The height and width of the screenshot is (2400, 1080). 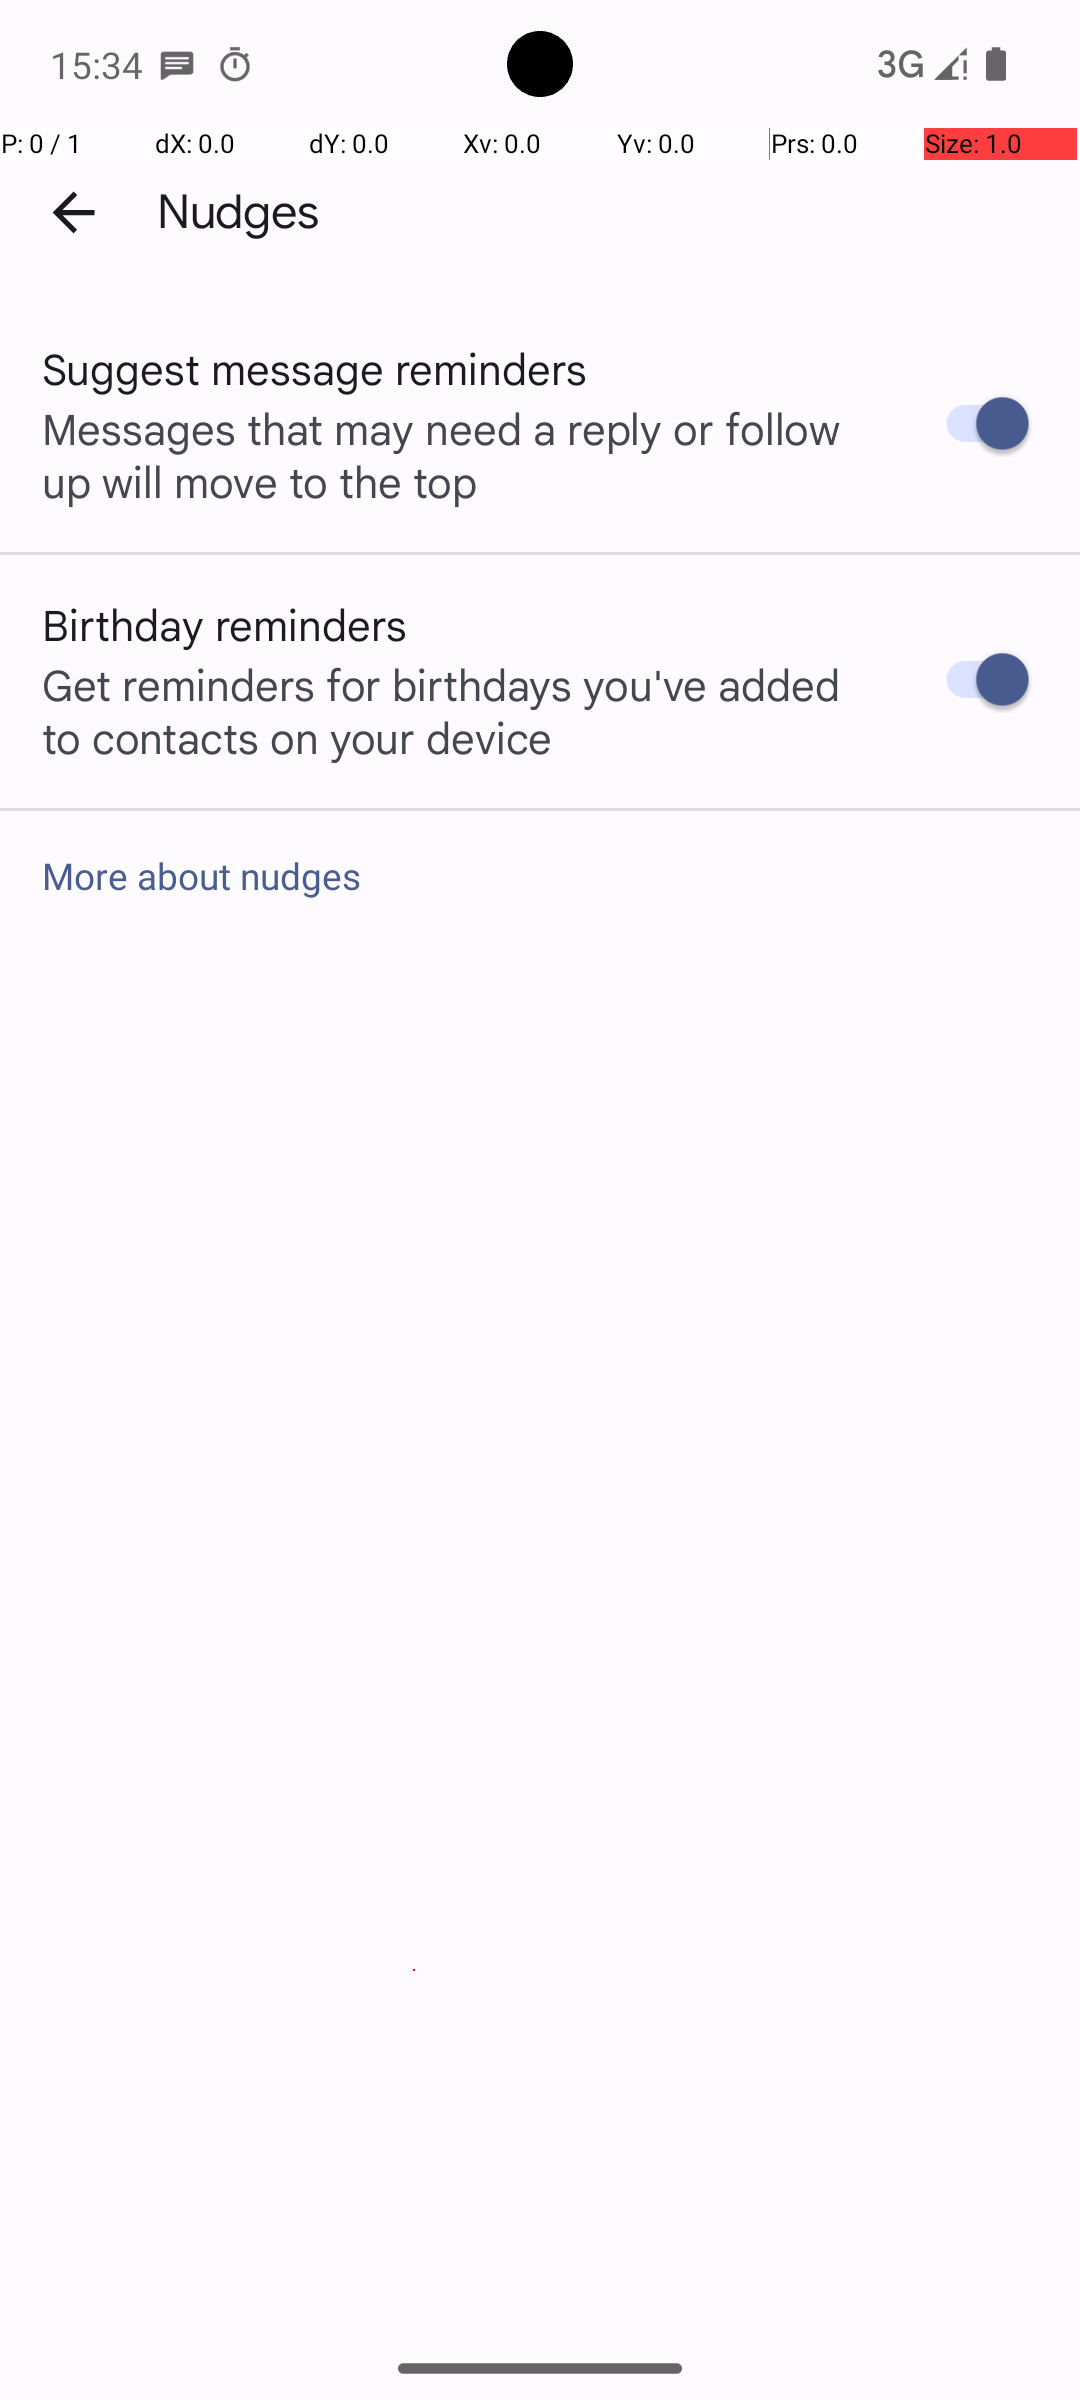 What do you see at coordinates (225, 624) in the screenshot?
I see `Birthday reminders` at bounding box center [225, 624].